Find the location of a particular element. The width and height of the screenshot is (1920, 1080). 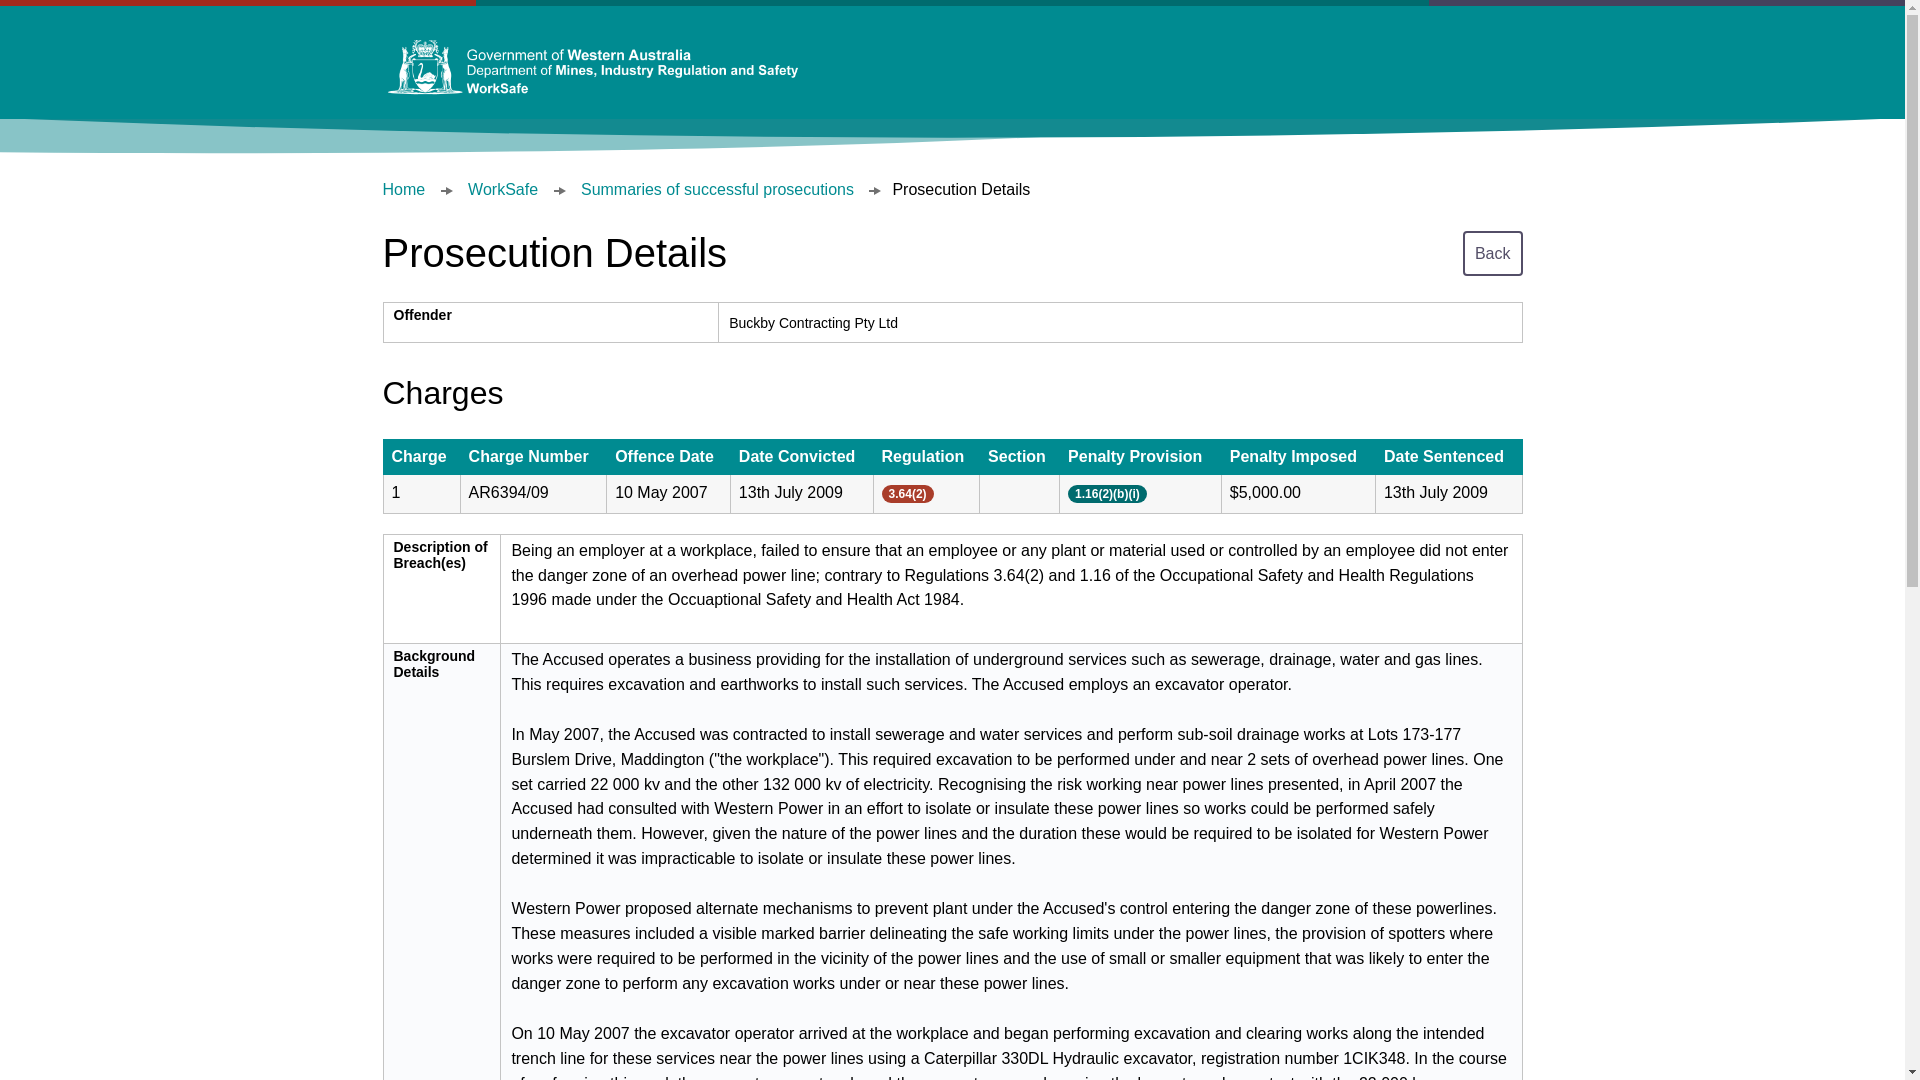

Home is located at coordinates (403, 188).